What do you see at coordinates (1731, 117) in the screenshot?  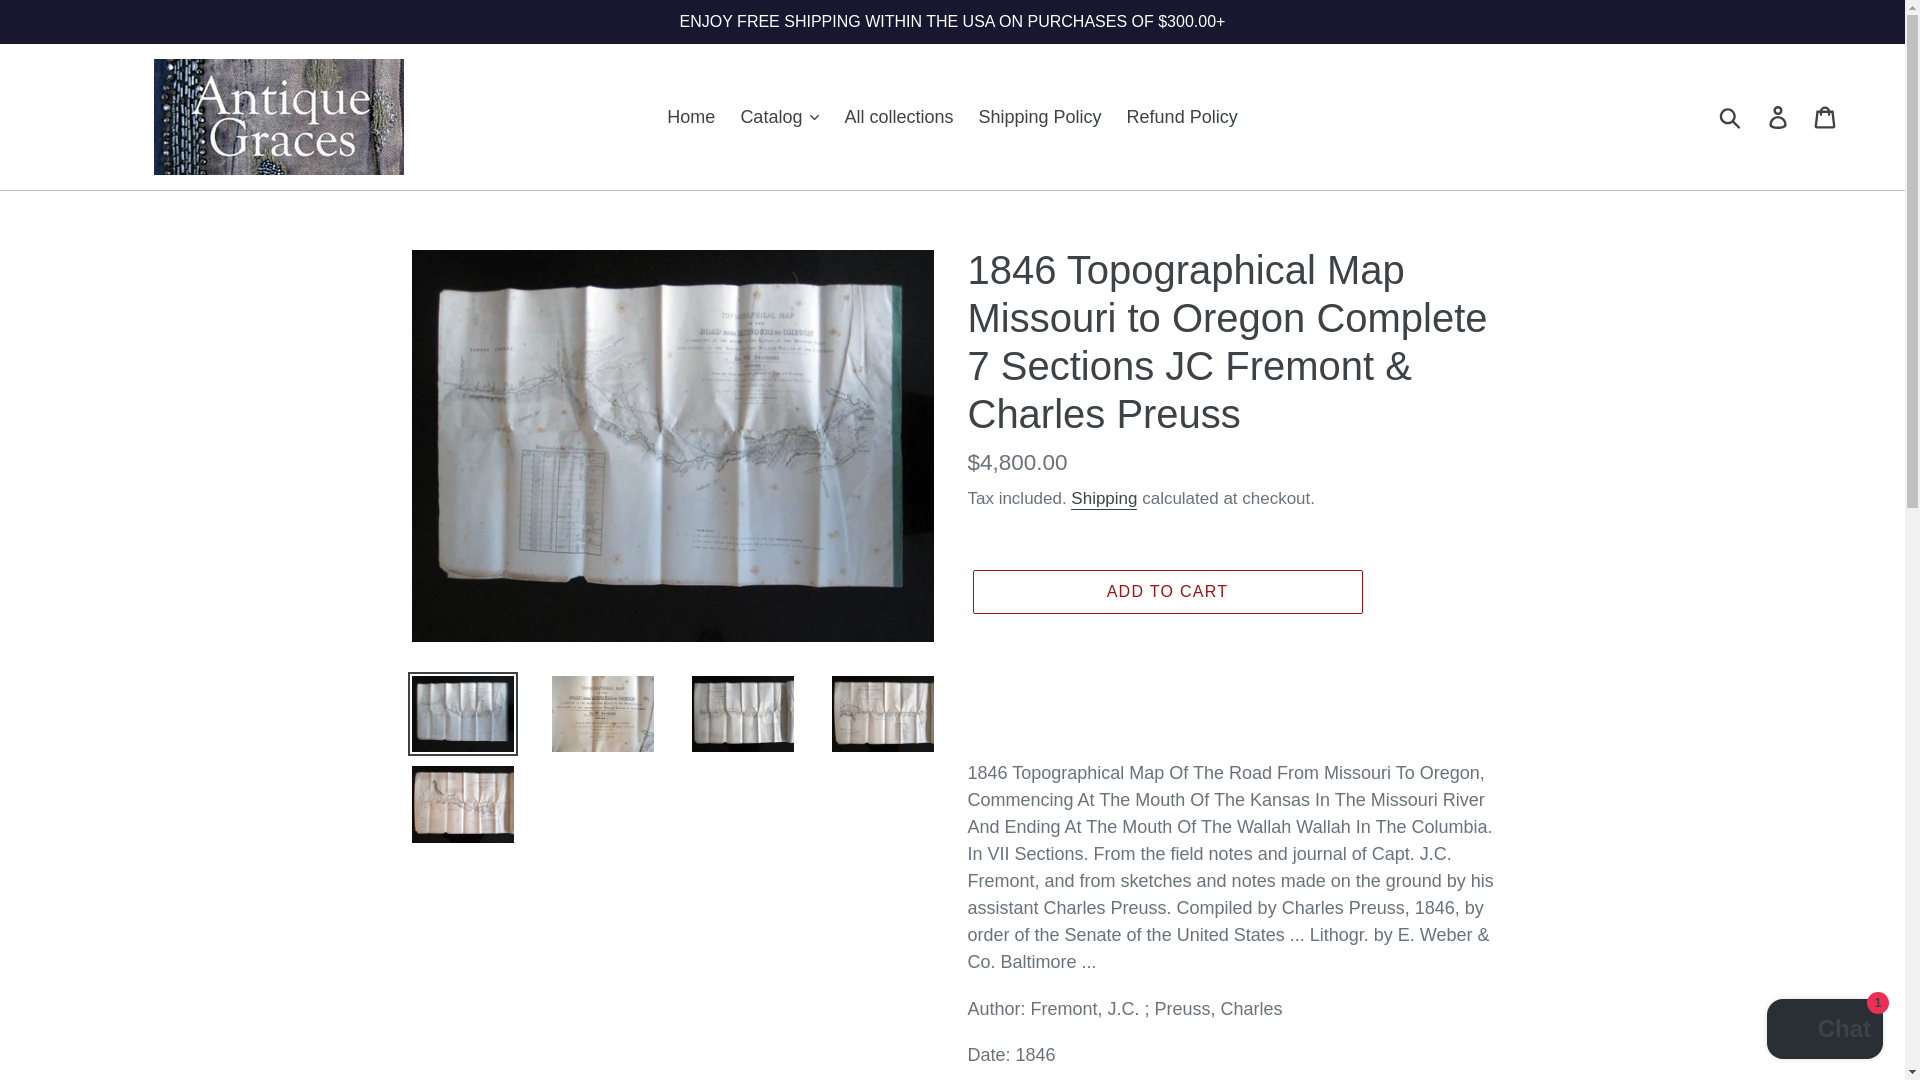 I see `Submit` at bounding box center [1731, 117].